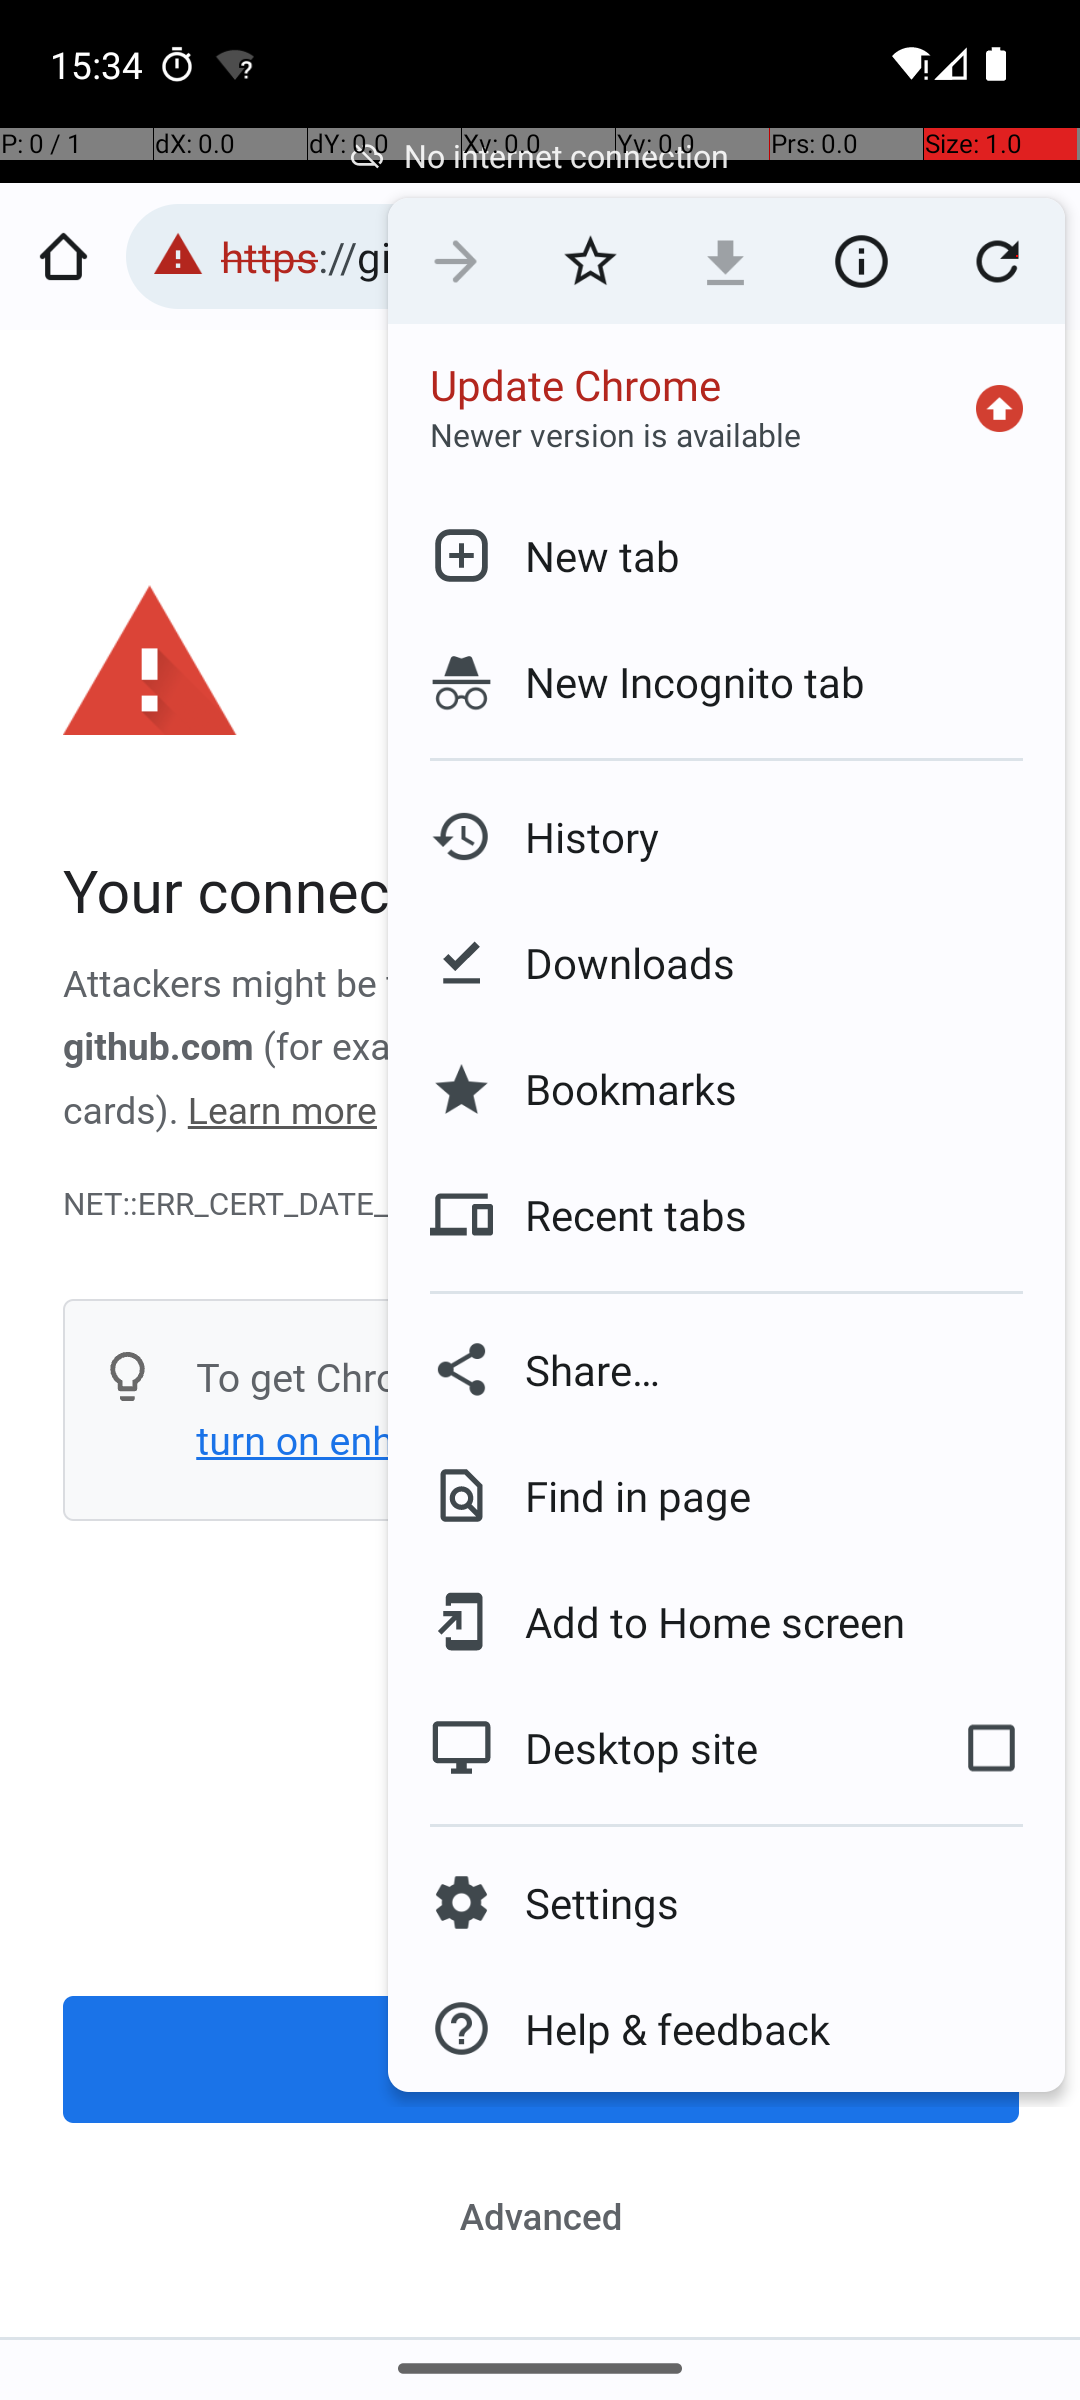 Image resolution: width=1080 pixels, height=2400 pixels. What do you see at coordinates (726, 1370) in the screenshot?
I see `Share…` at bounding box center [726, 1370].